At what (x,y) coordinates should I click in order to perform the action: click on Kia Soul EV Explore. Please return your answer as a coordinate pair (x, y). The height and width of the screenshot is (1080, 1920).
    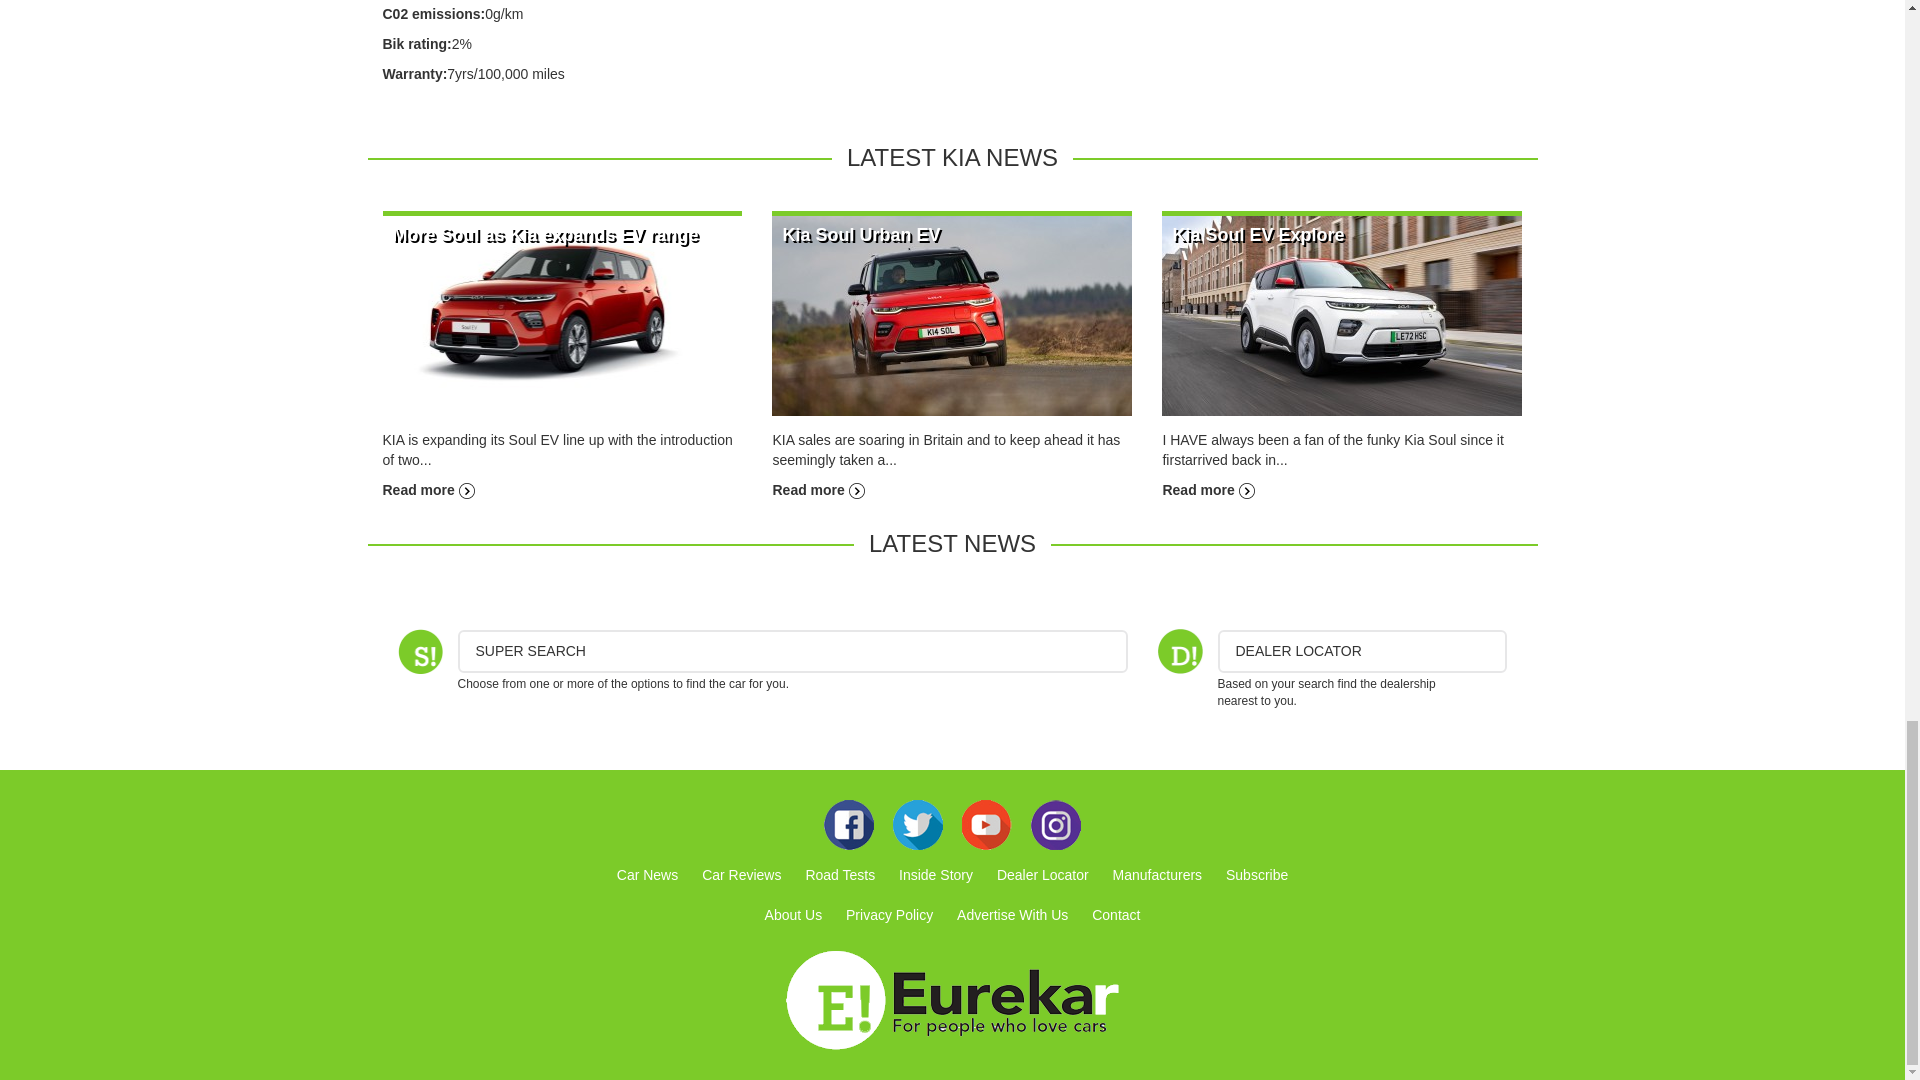
    Looking at the image, I should click on (1207, 489).